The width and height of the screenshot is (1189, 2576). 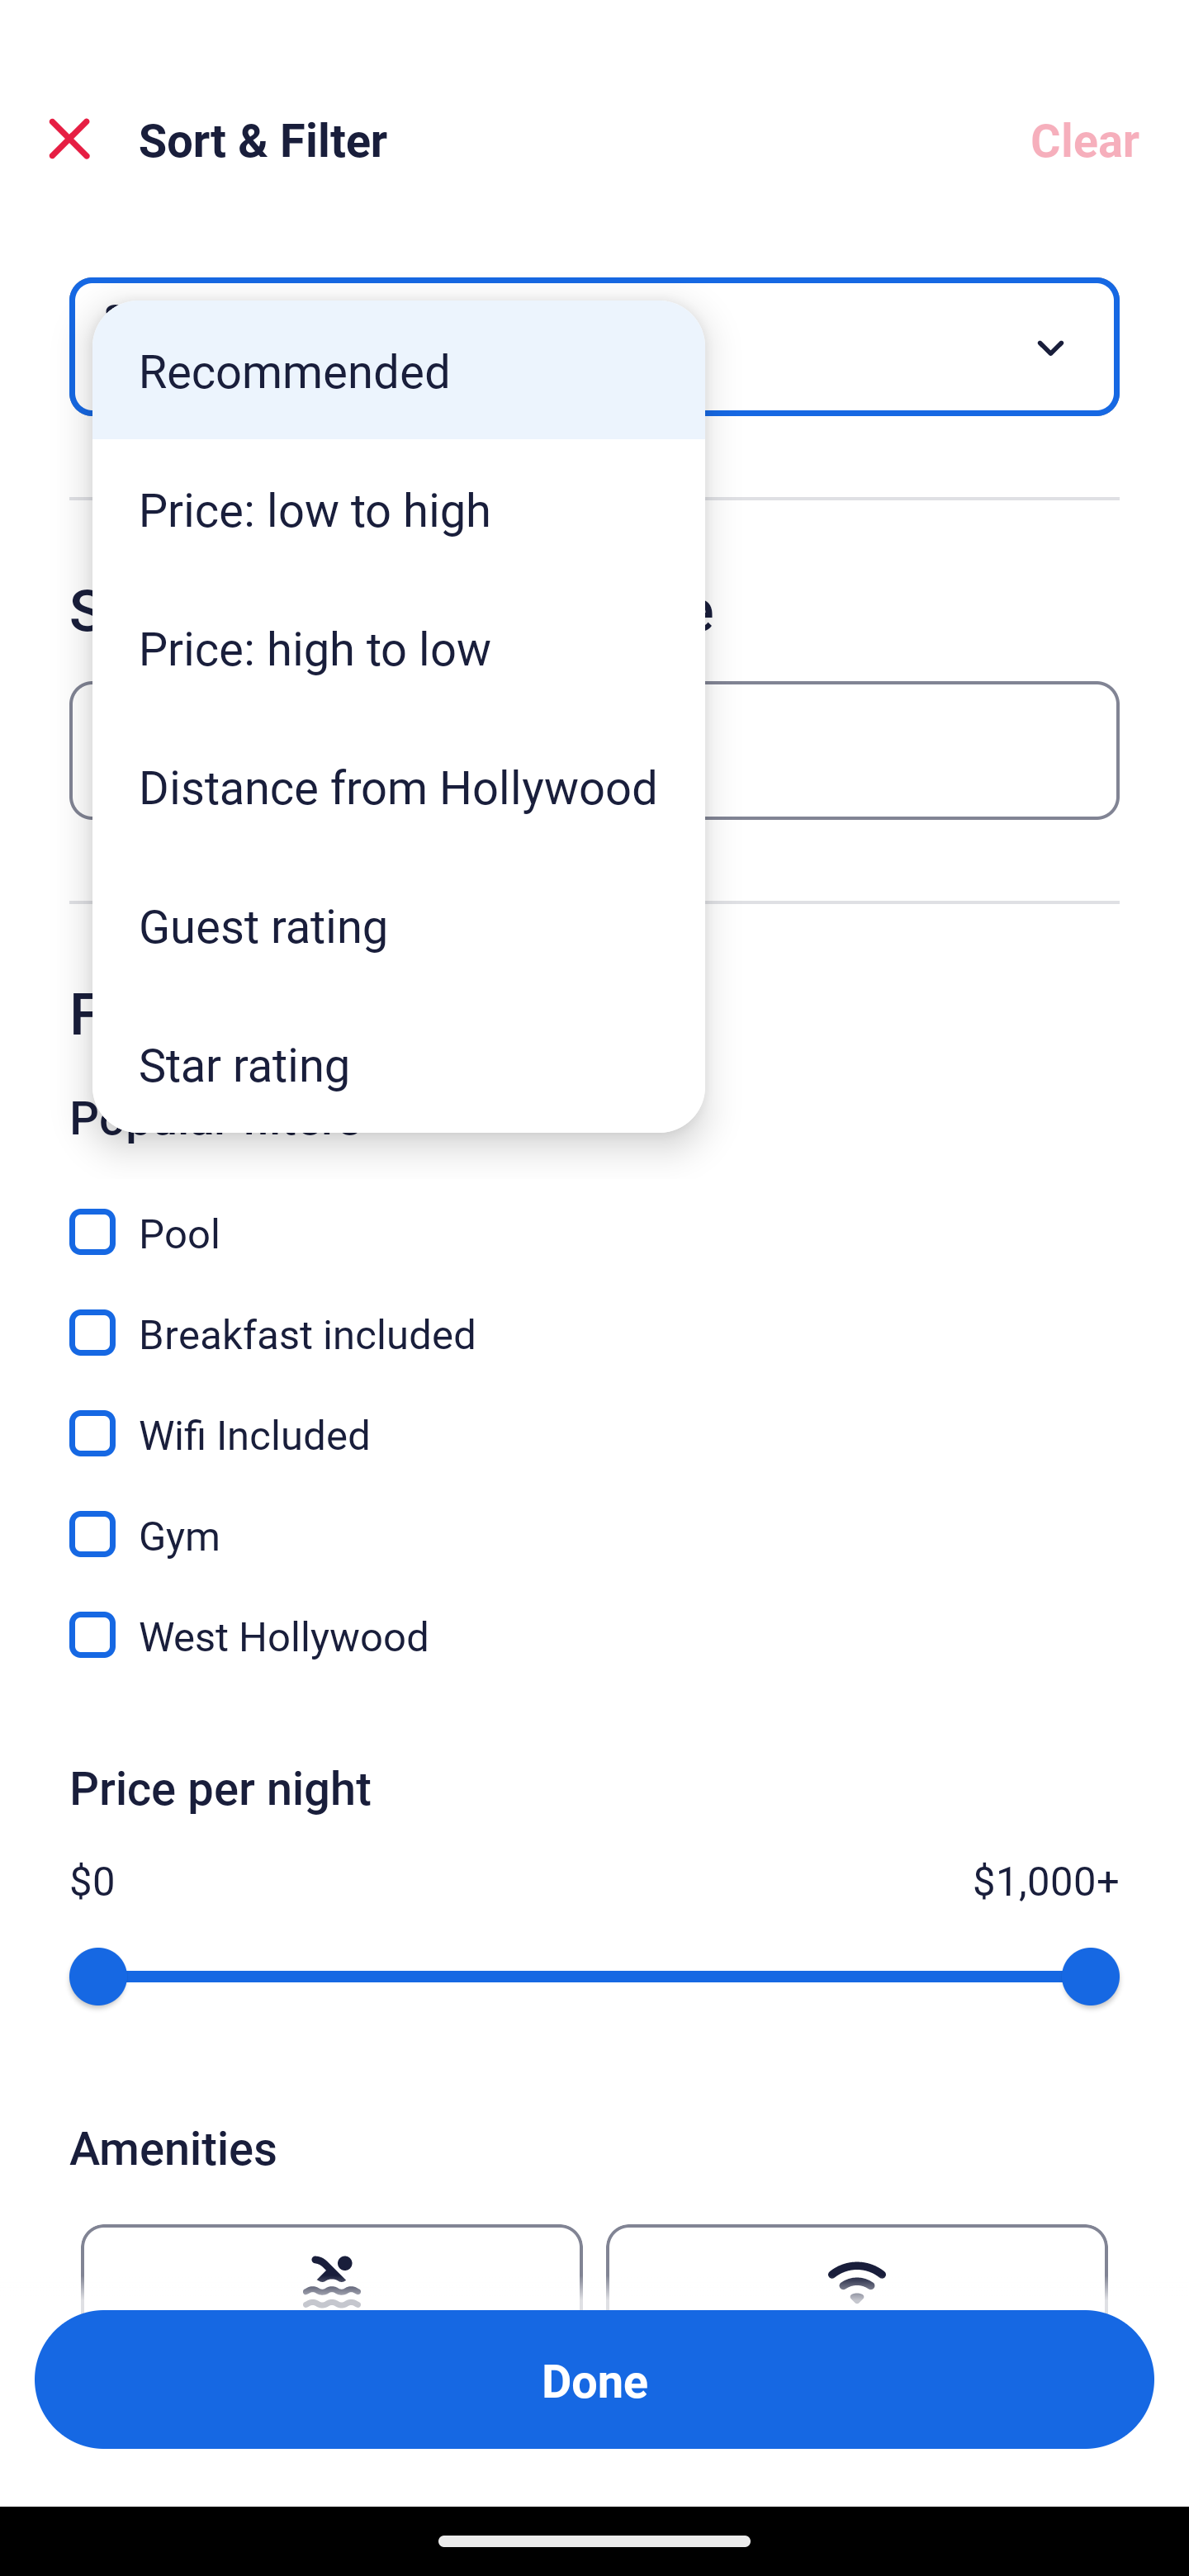 What do you see at coordinates (398, 509) in the screenshot?
I see `Price: low to high` at bounding box center [398, 509].